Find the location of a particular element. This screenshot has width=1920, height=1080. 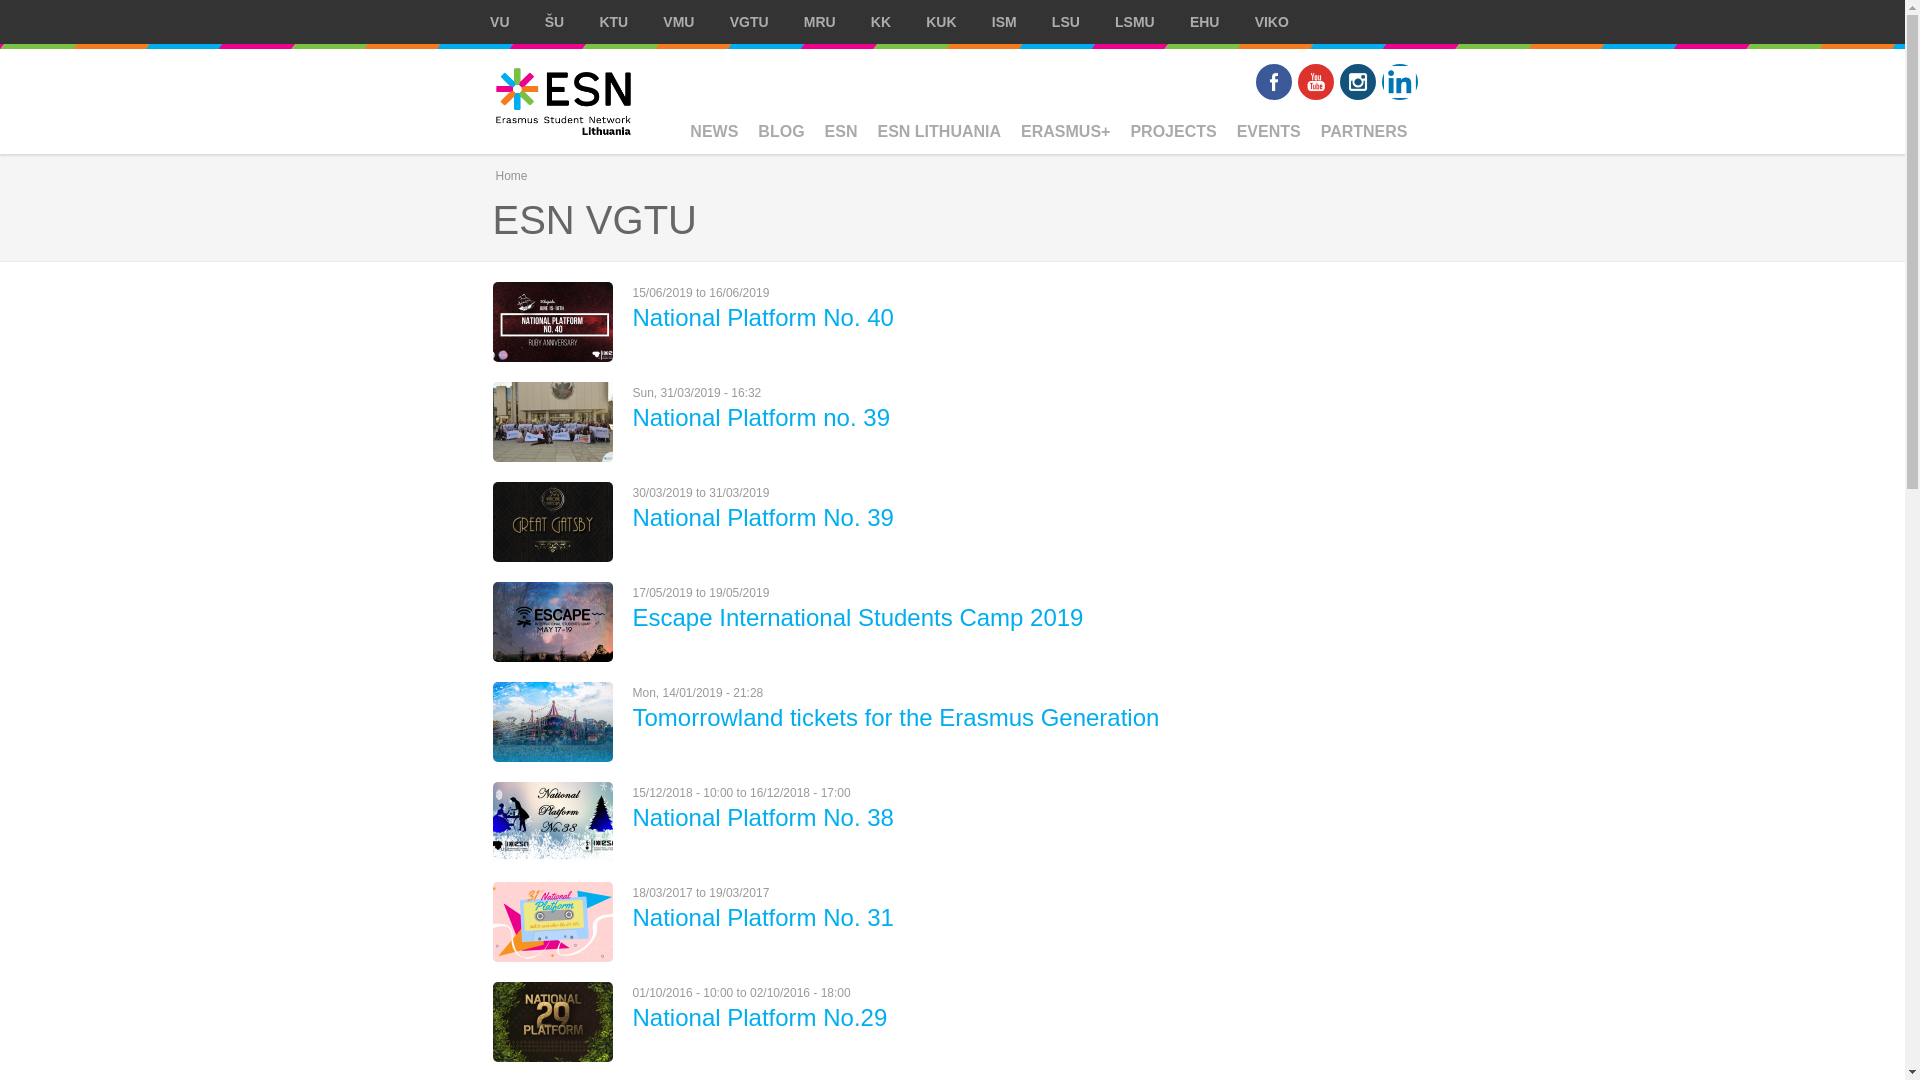

Home is located at coordinates (562, 102).